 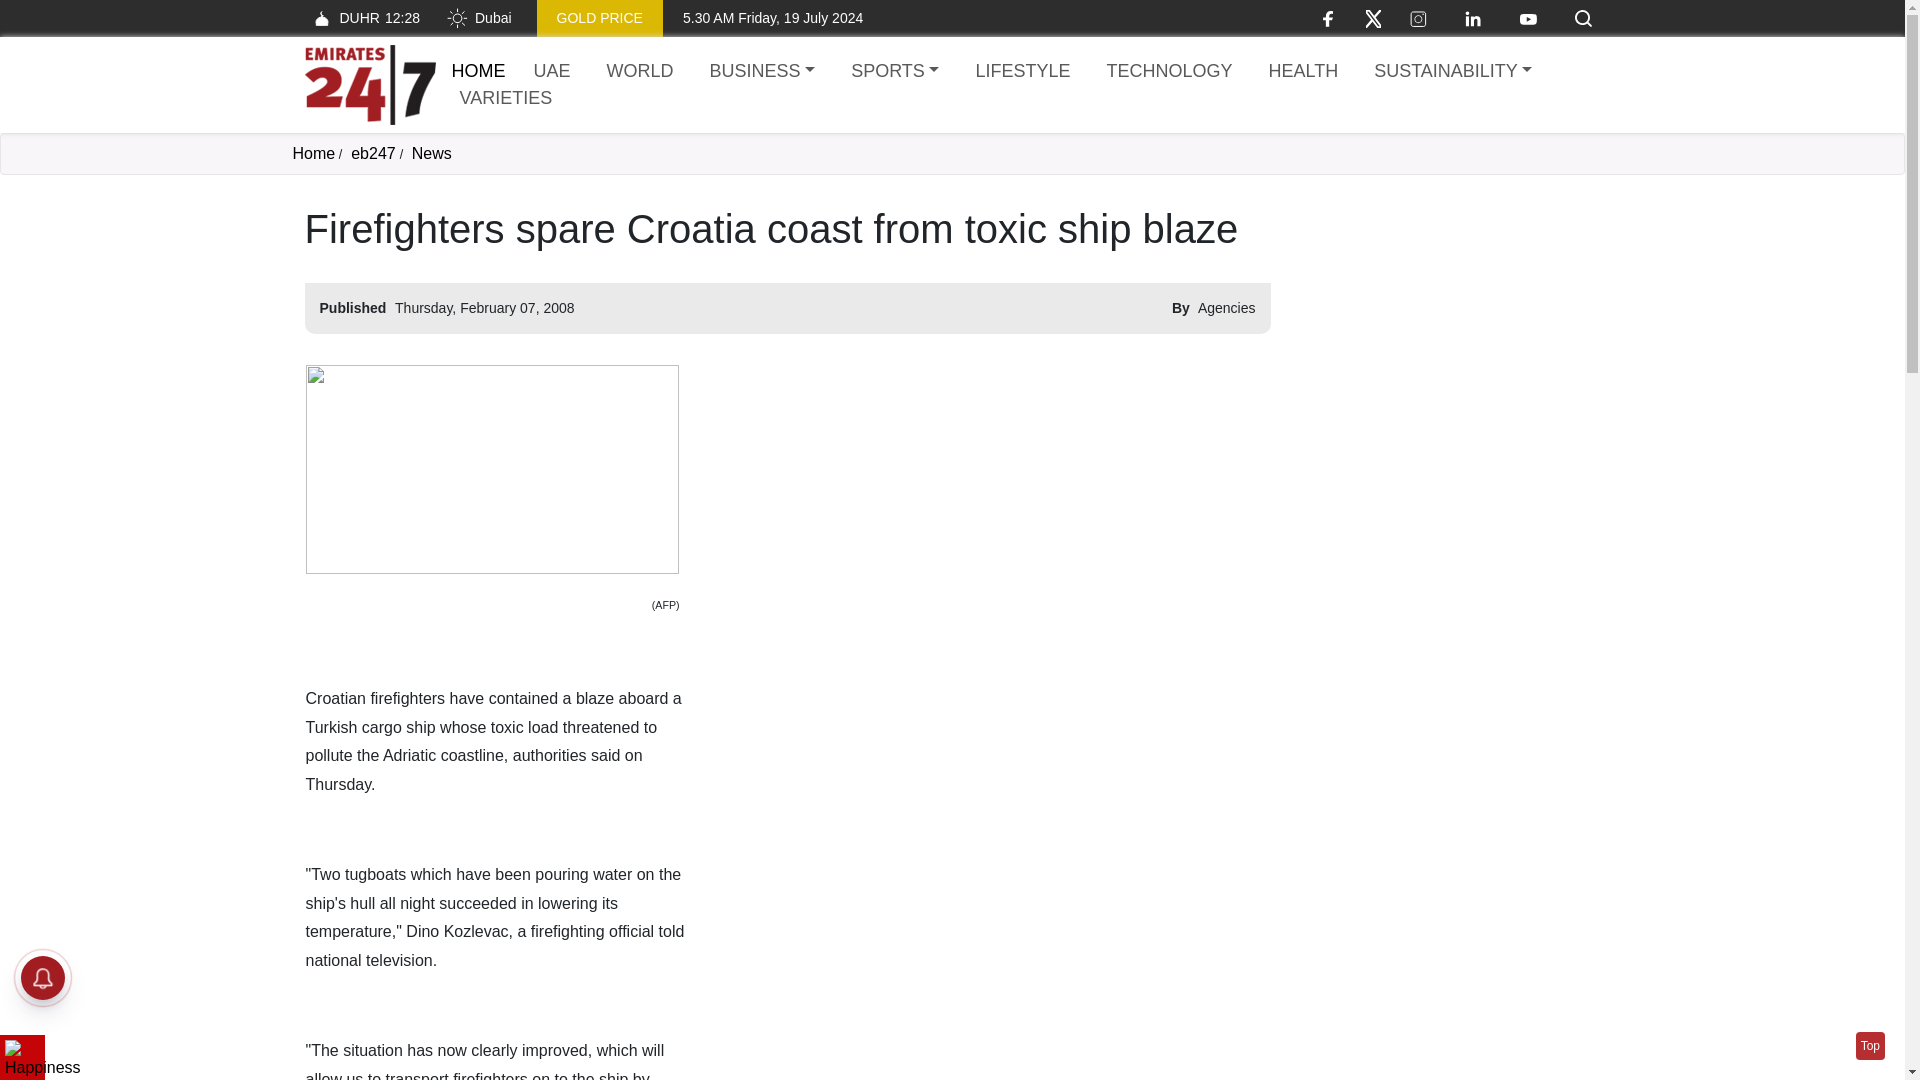 What do you see at coordinates (894, 72) in the screenshot?
I see `GOLD PRICE` at bounding box center [894, 72].